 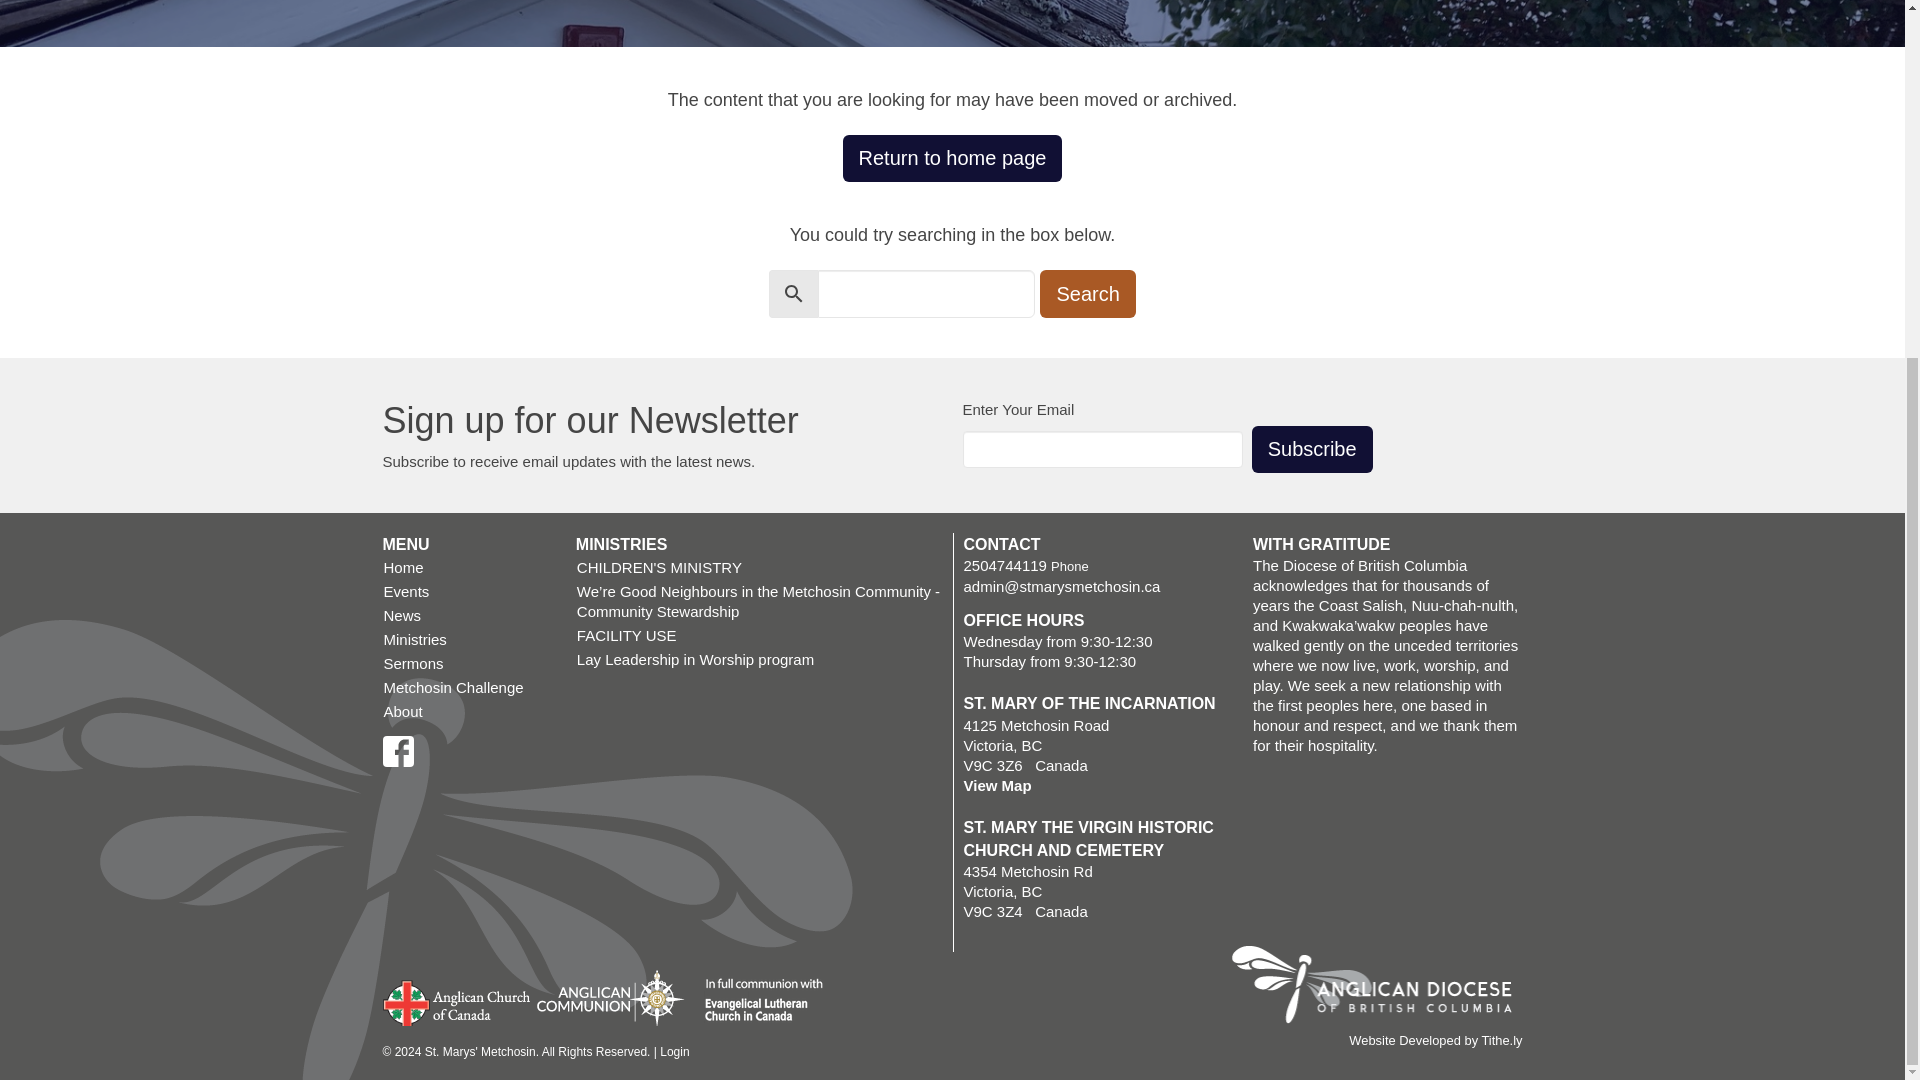 I want to click on CHILDREN'S MINISTRY, so click(x=759, y=568).